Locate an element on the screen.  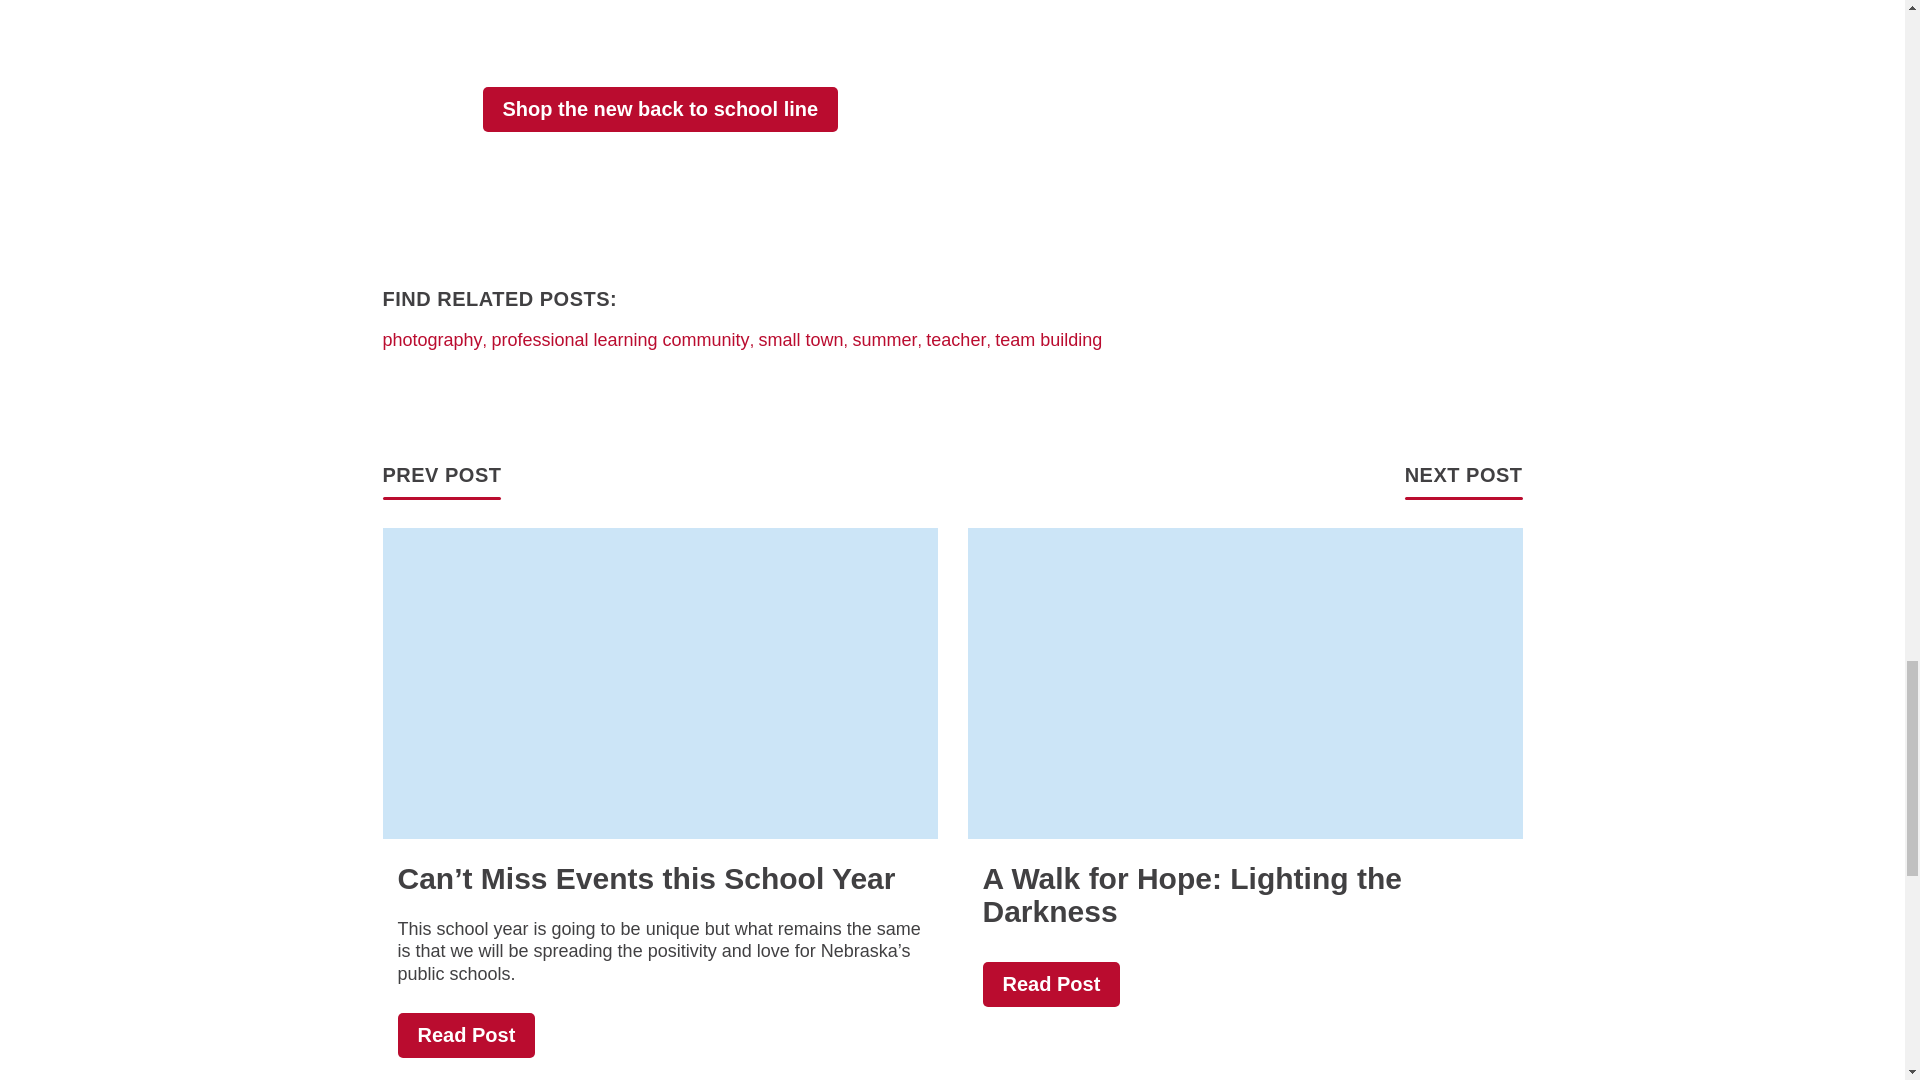
Shop the new back to school line is located at coordinates (659, 109).